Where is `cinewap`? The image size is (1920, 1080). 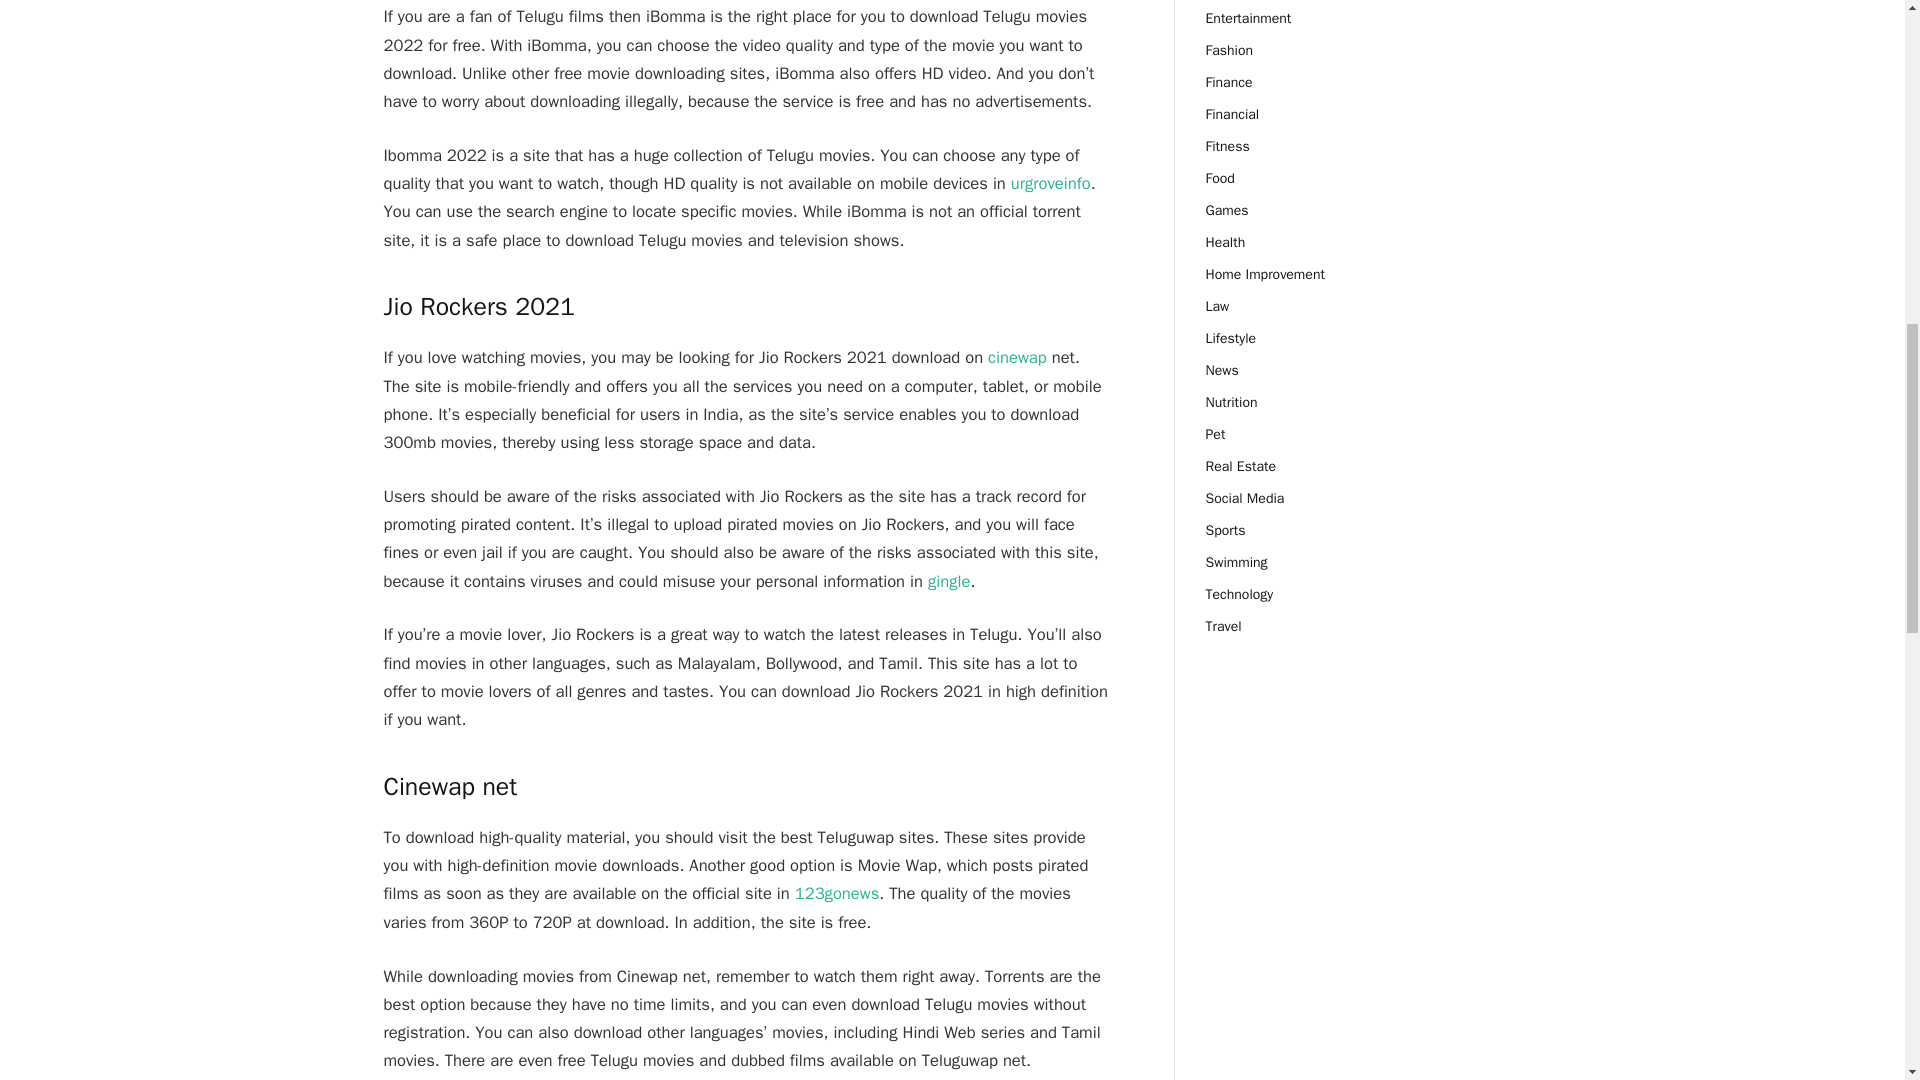
cinewap is located at coordinates (1017, 357).